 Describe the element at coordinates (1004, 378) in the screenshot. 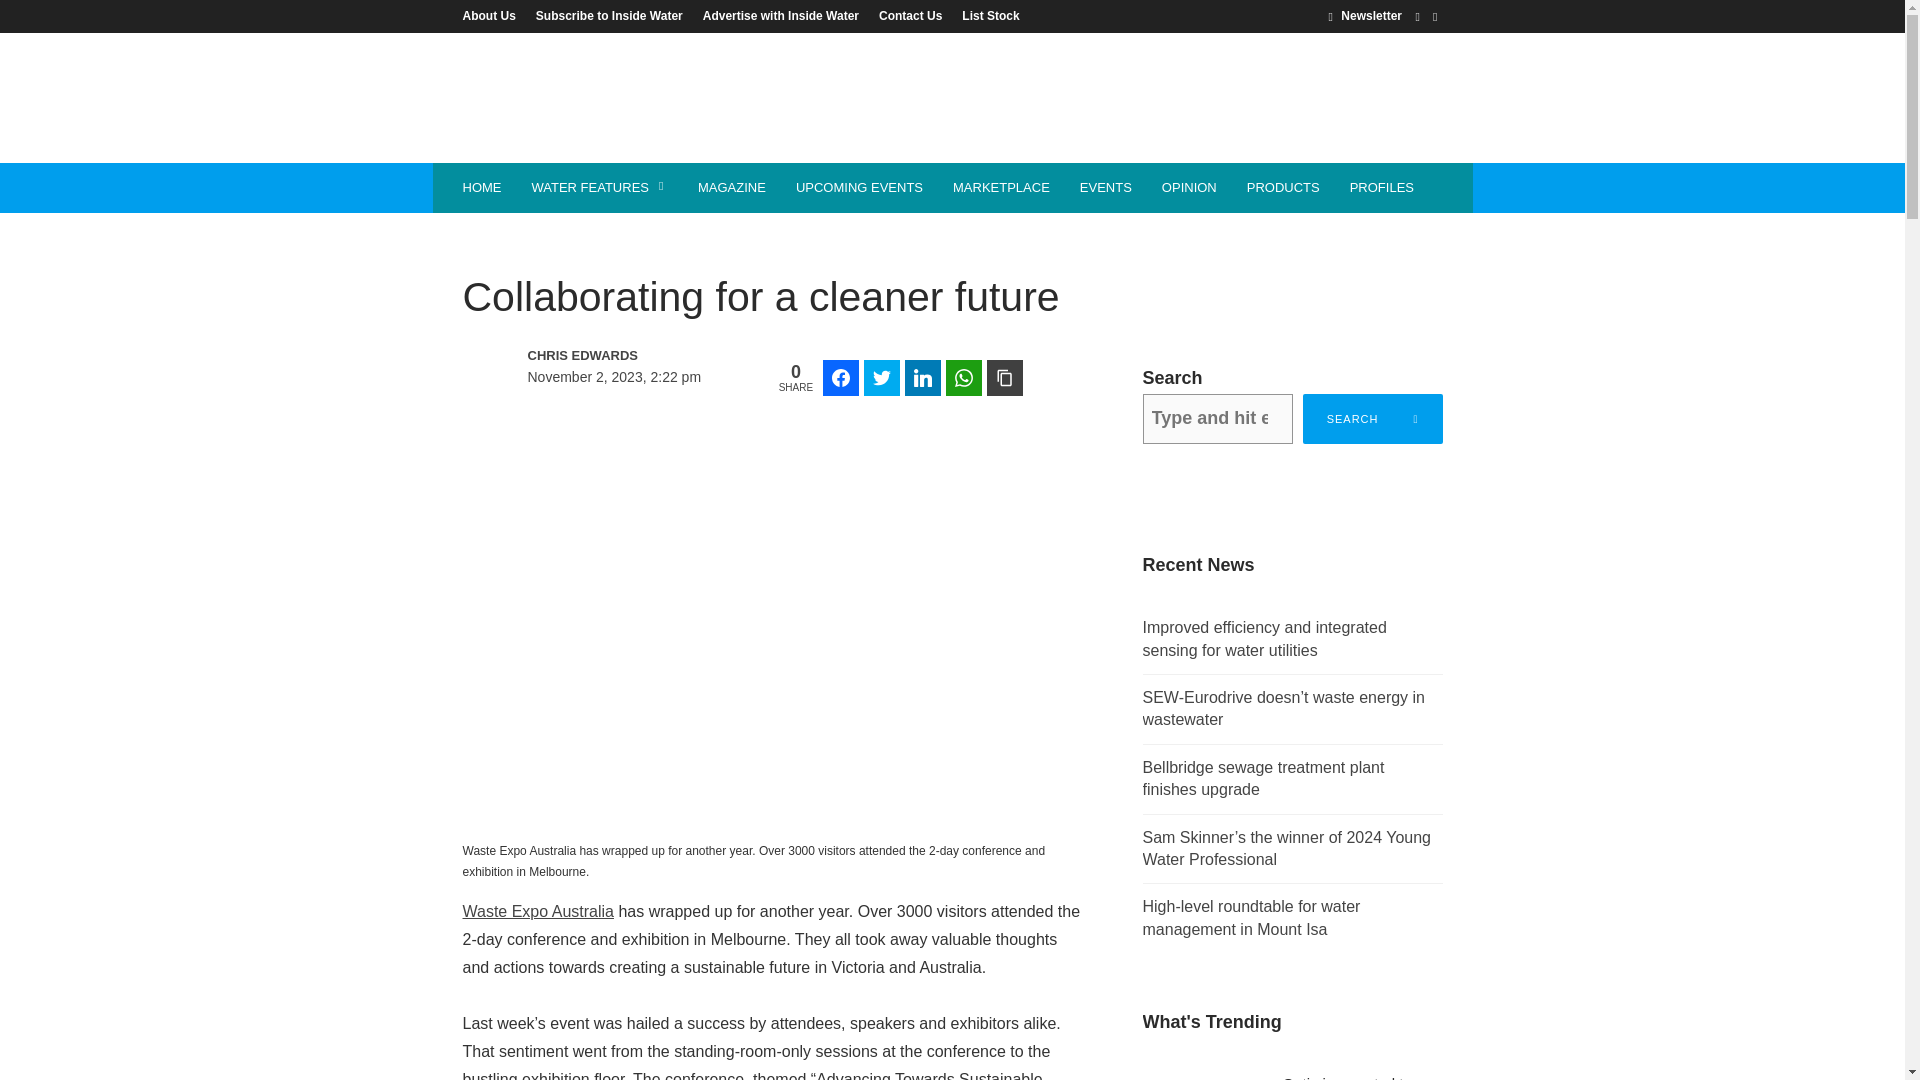

I see `Share on Copy Link` at that location.